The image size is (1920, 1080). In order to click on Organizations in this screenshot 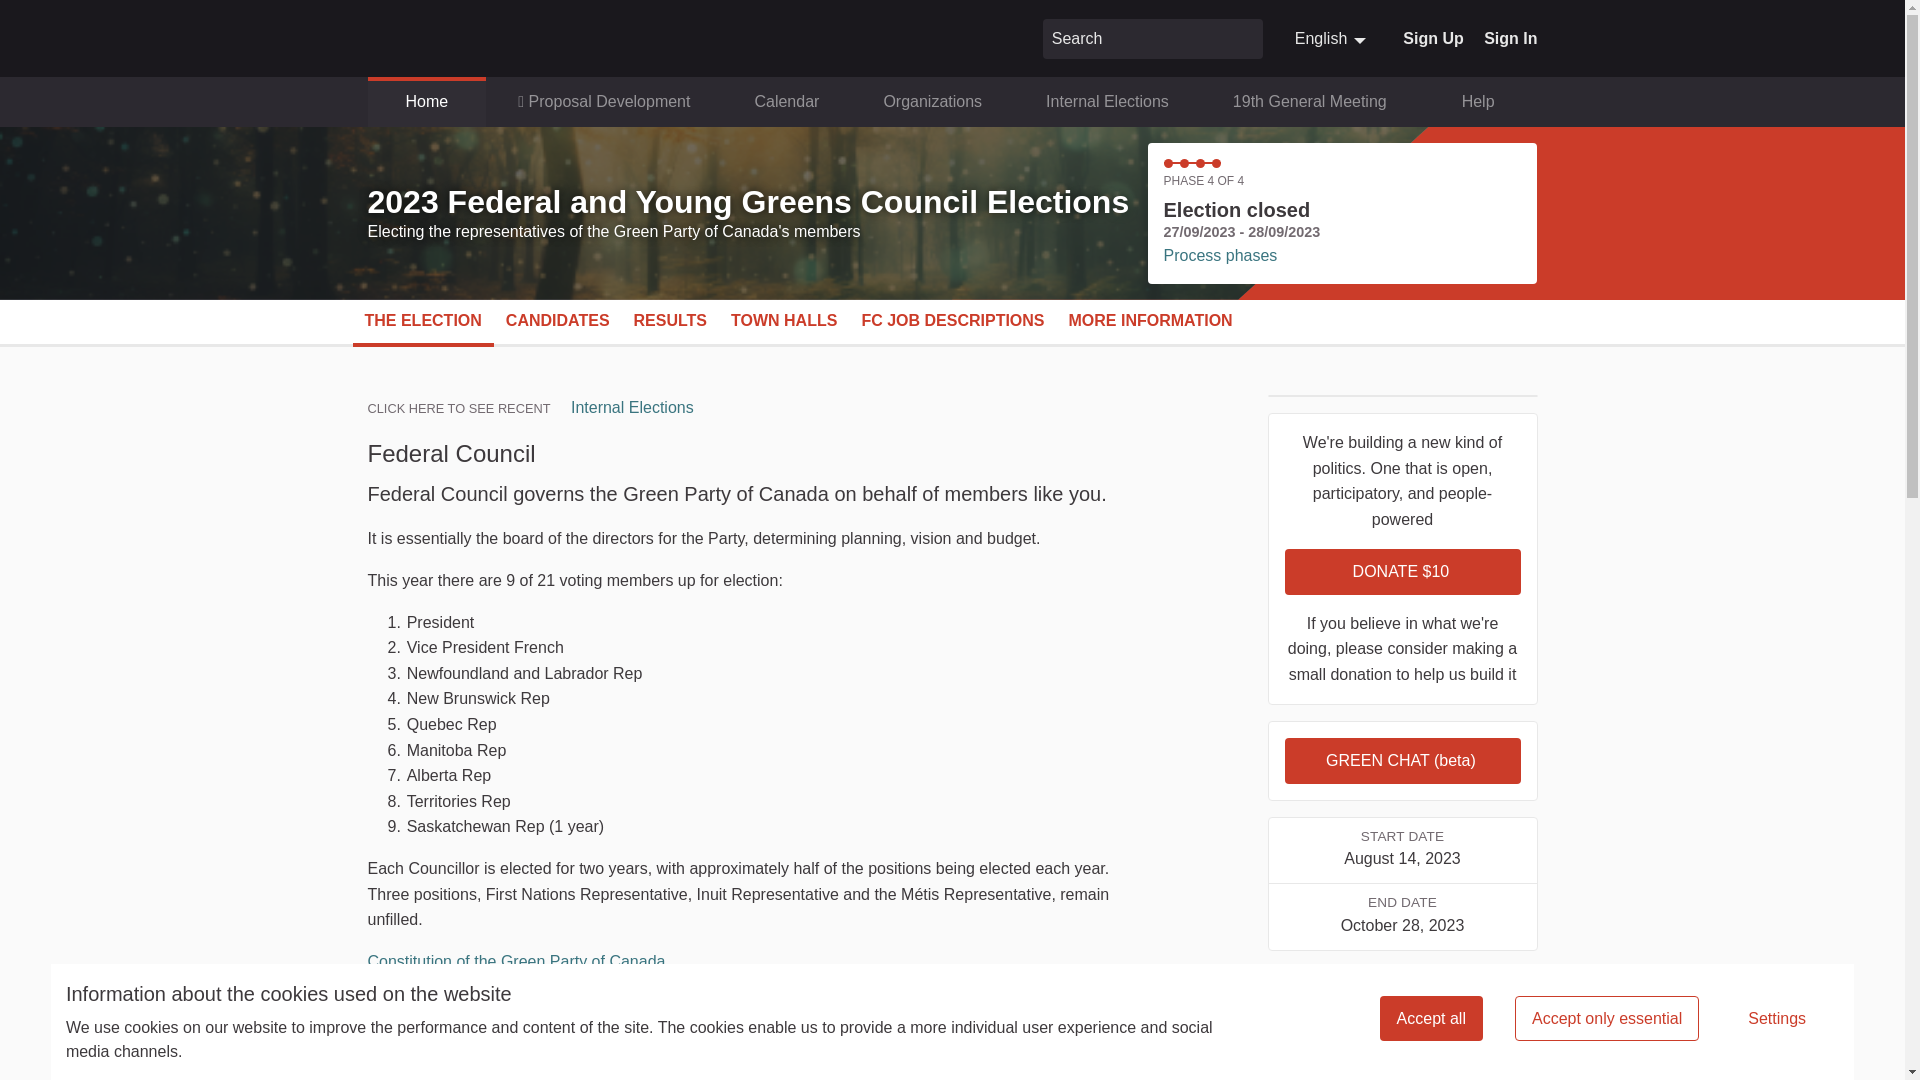, I will do `click(932, 102)`.